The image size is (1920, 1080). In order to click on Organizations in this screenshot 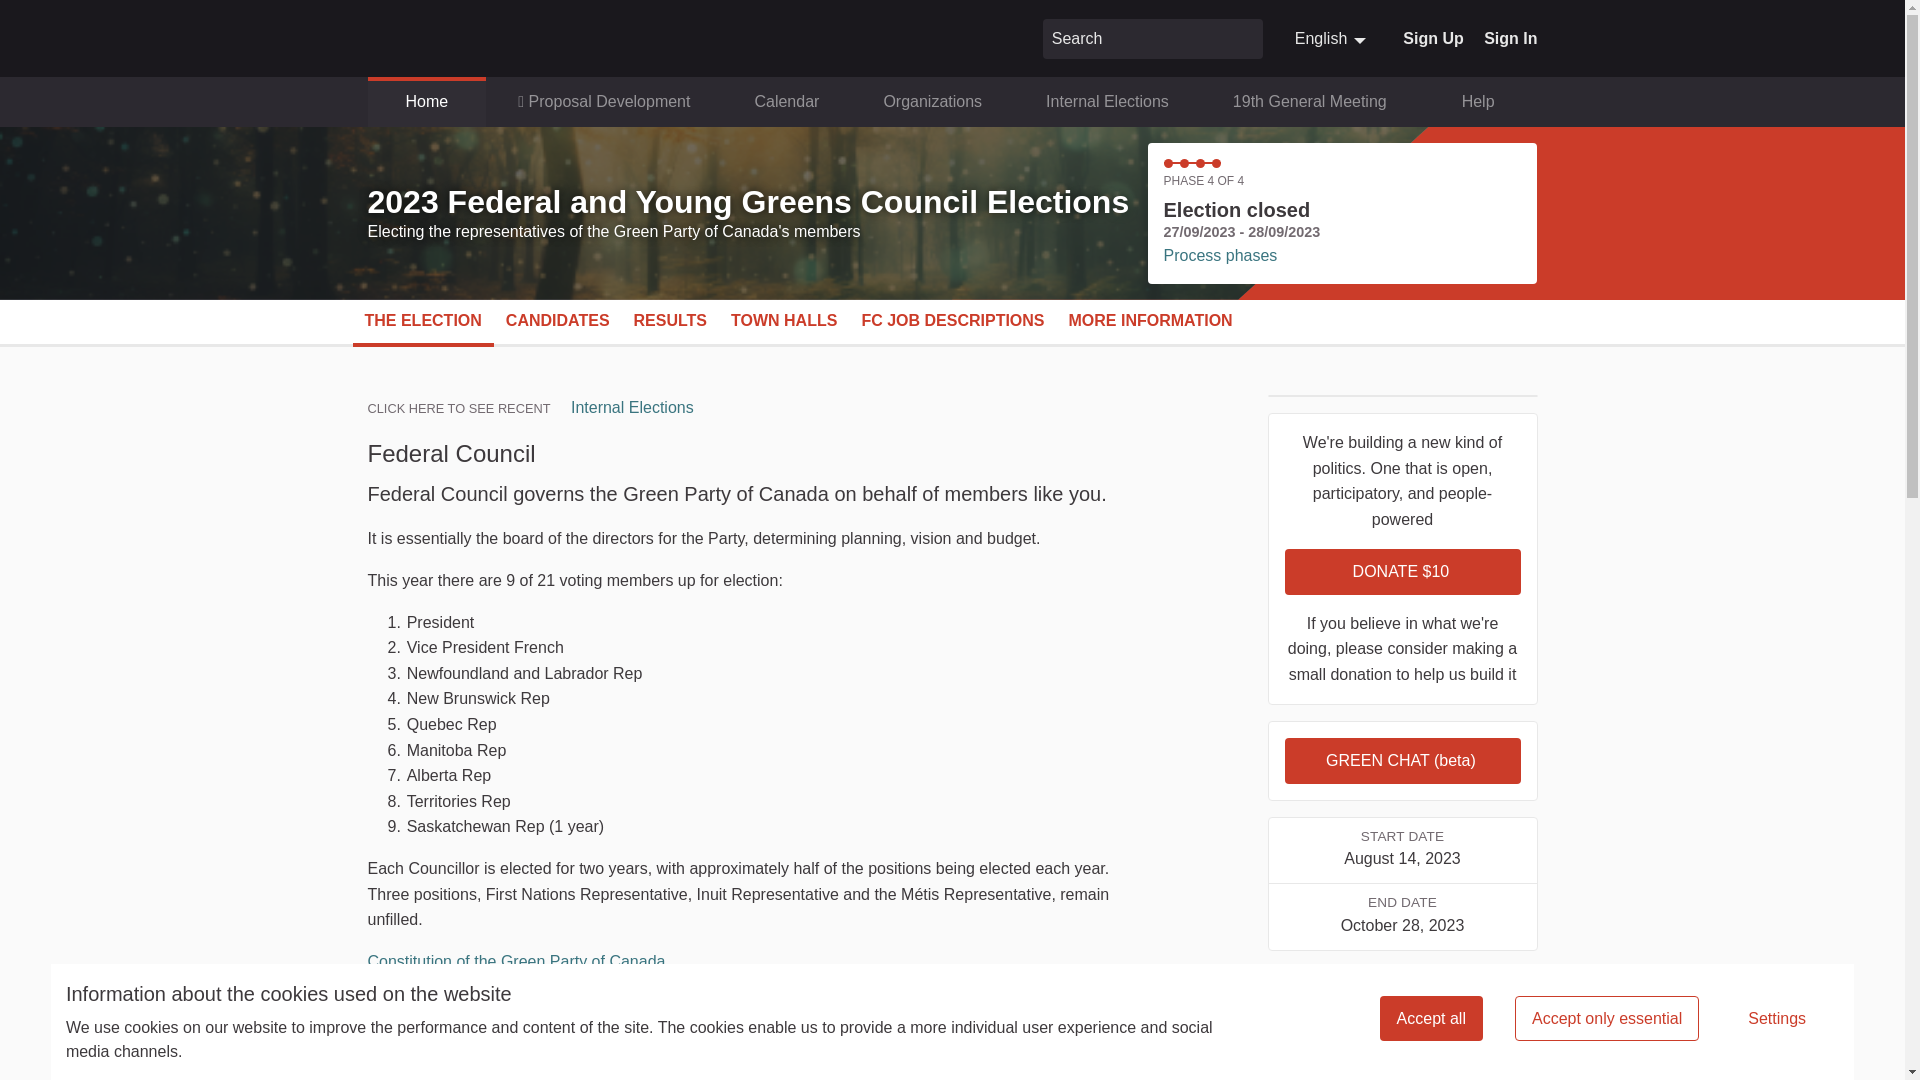, I will do `click(932, 102)`.